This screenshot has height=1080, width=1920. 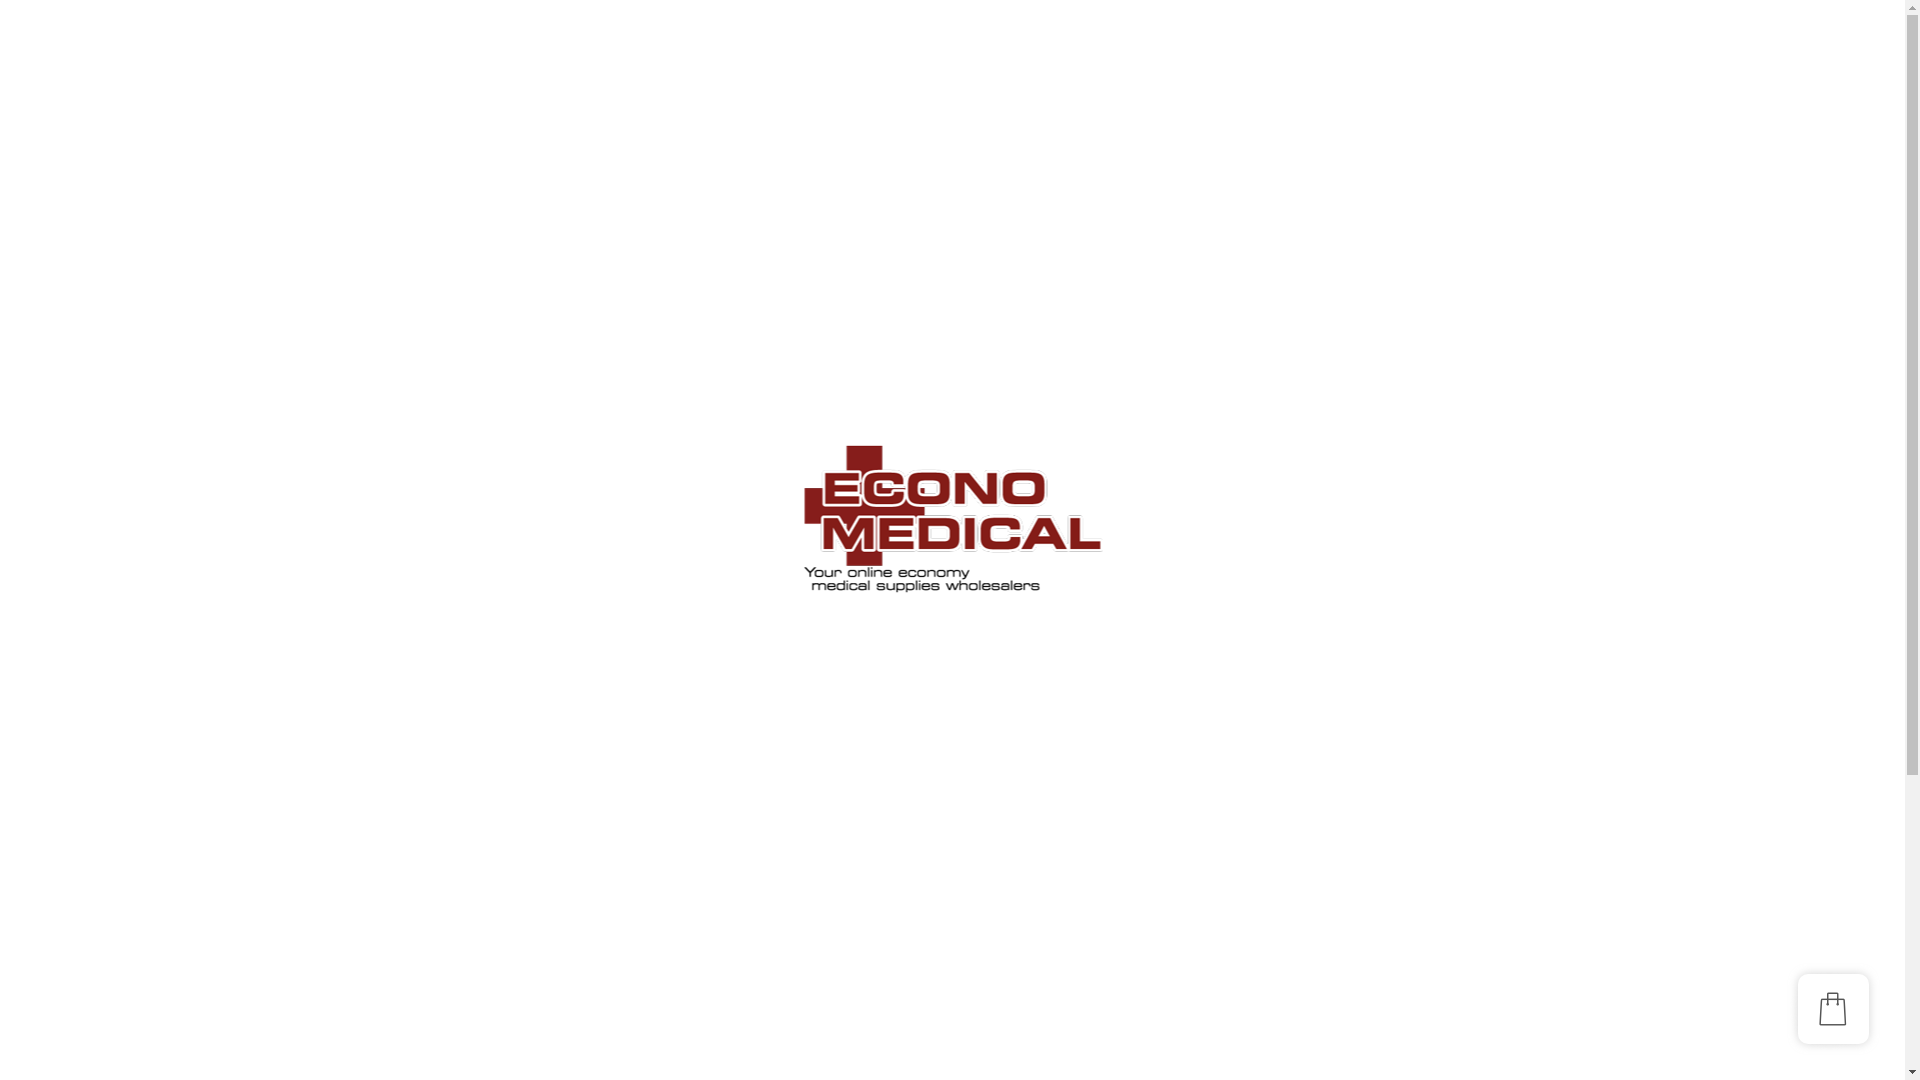 I want to click on Search, so click(x=623, y=582).